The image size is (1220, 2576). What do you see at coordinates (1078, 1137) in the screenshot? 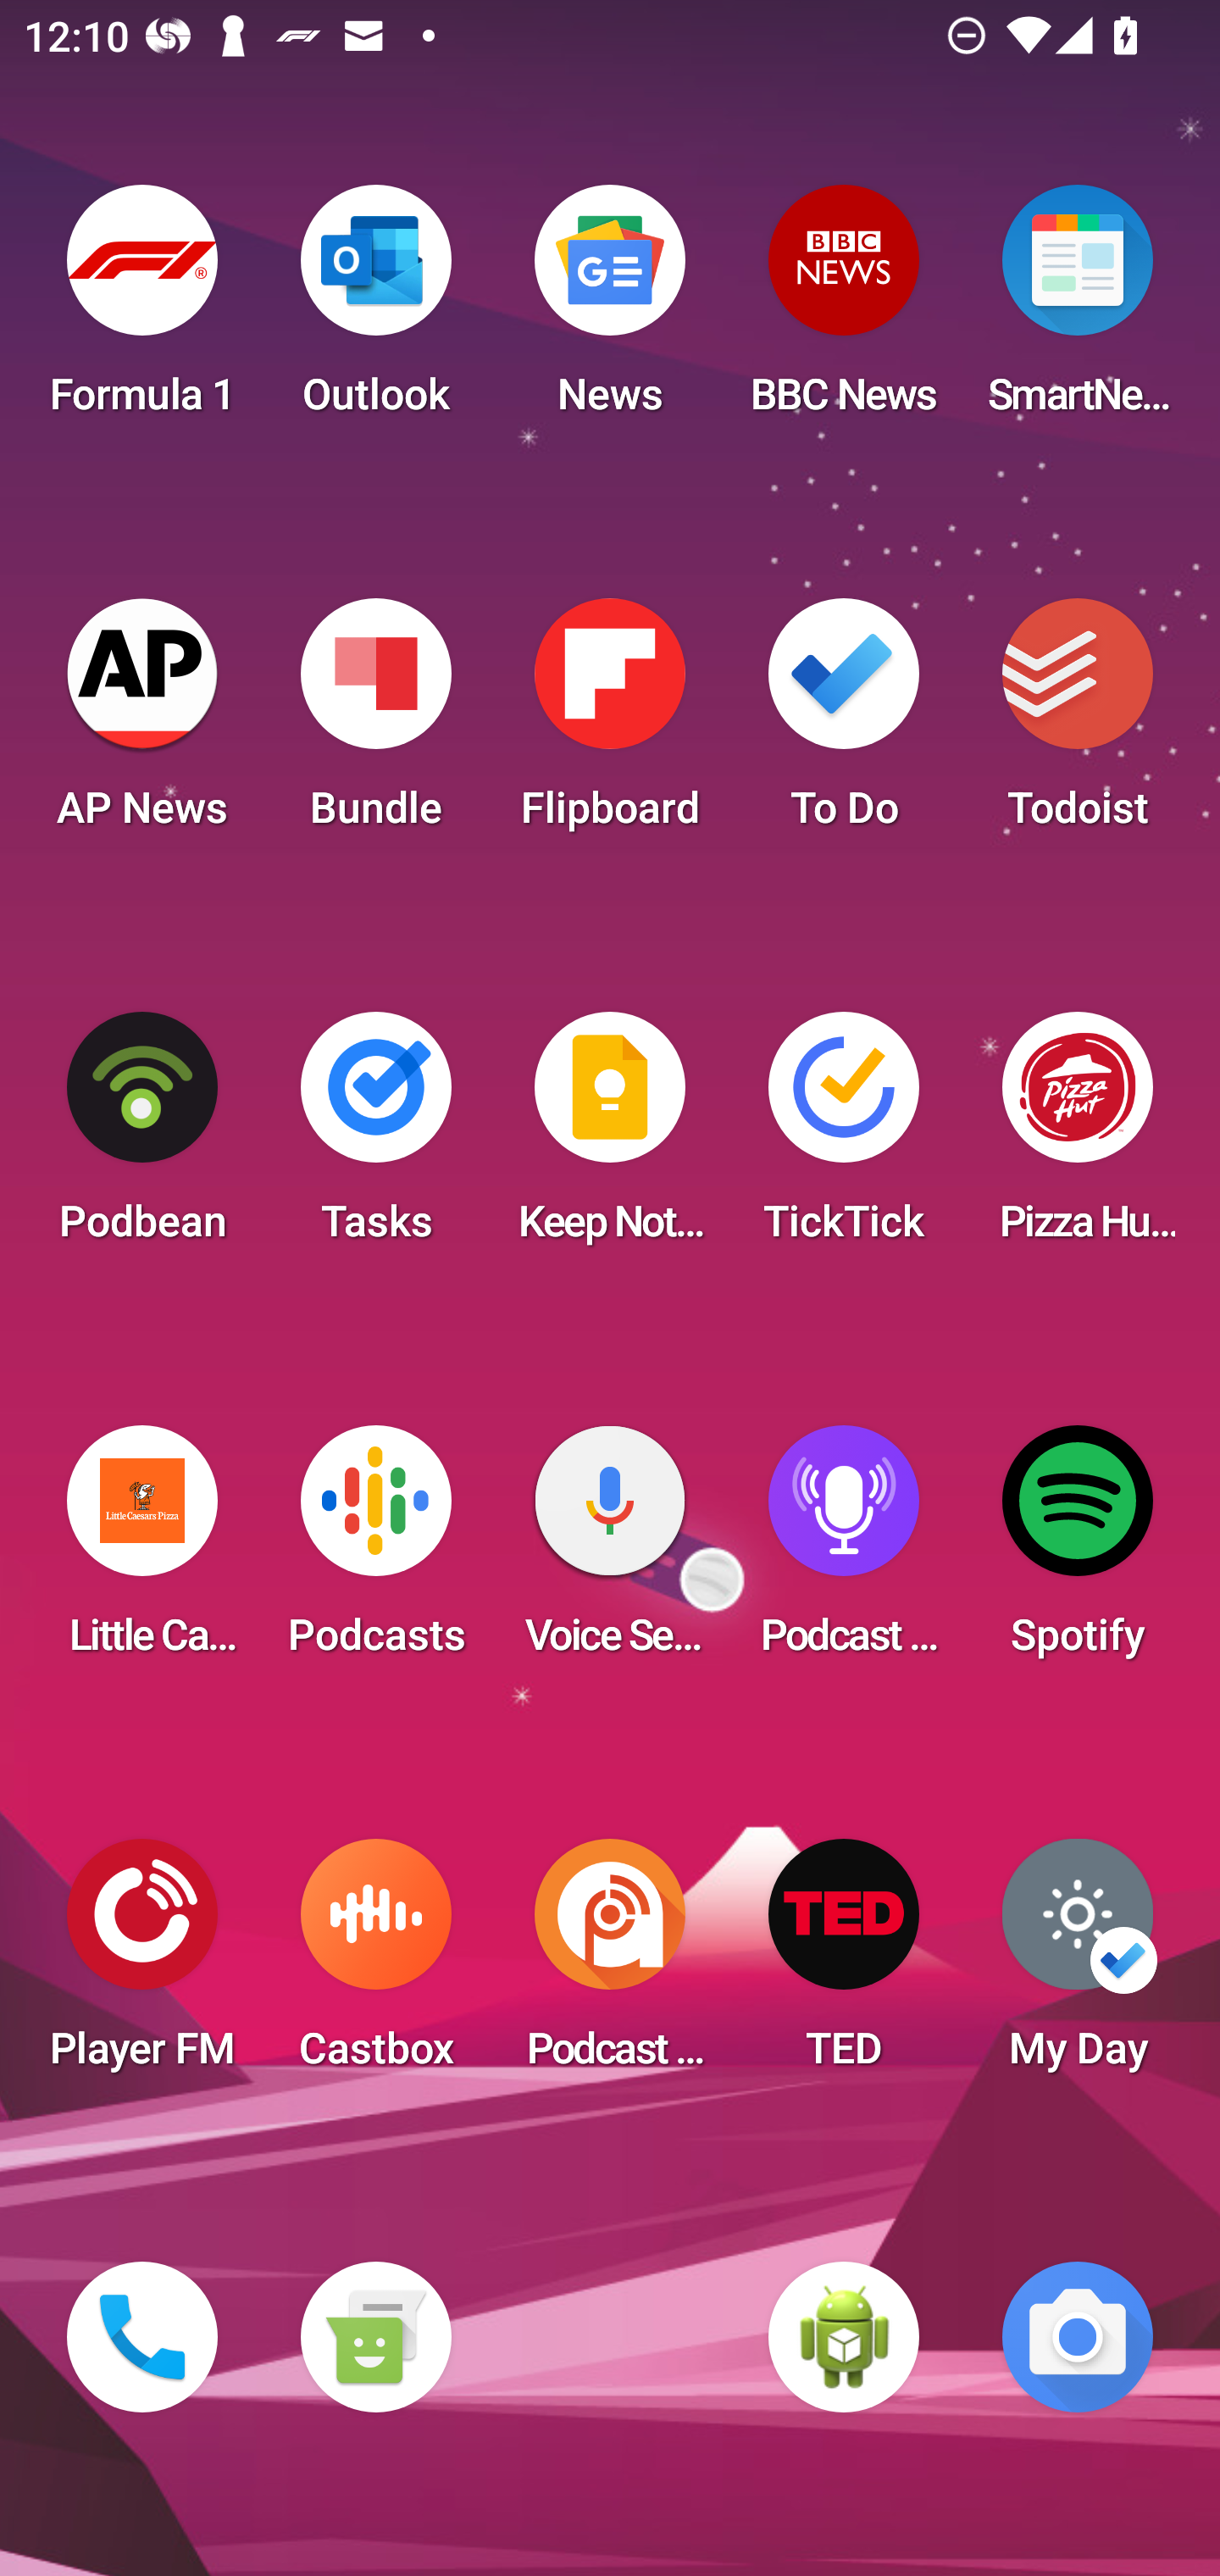
I see `Pizza Hut HK & Macau` at bounding box center [1078, 1137].